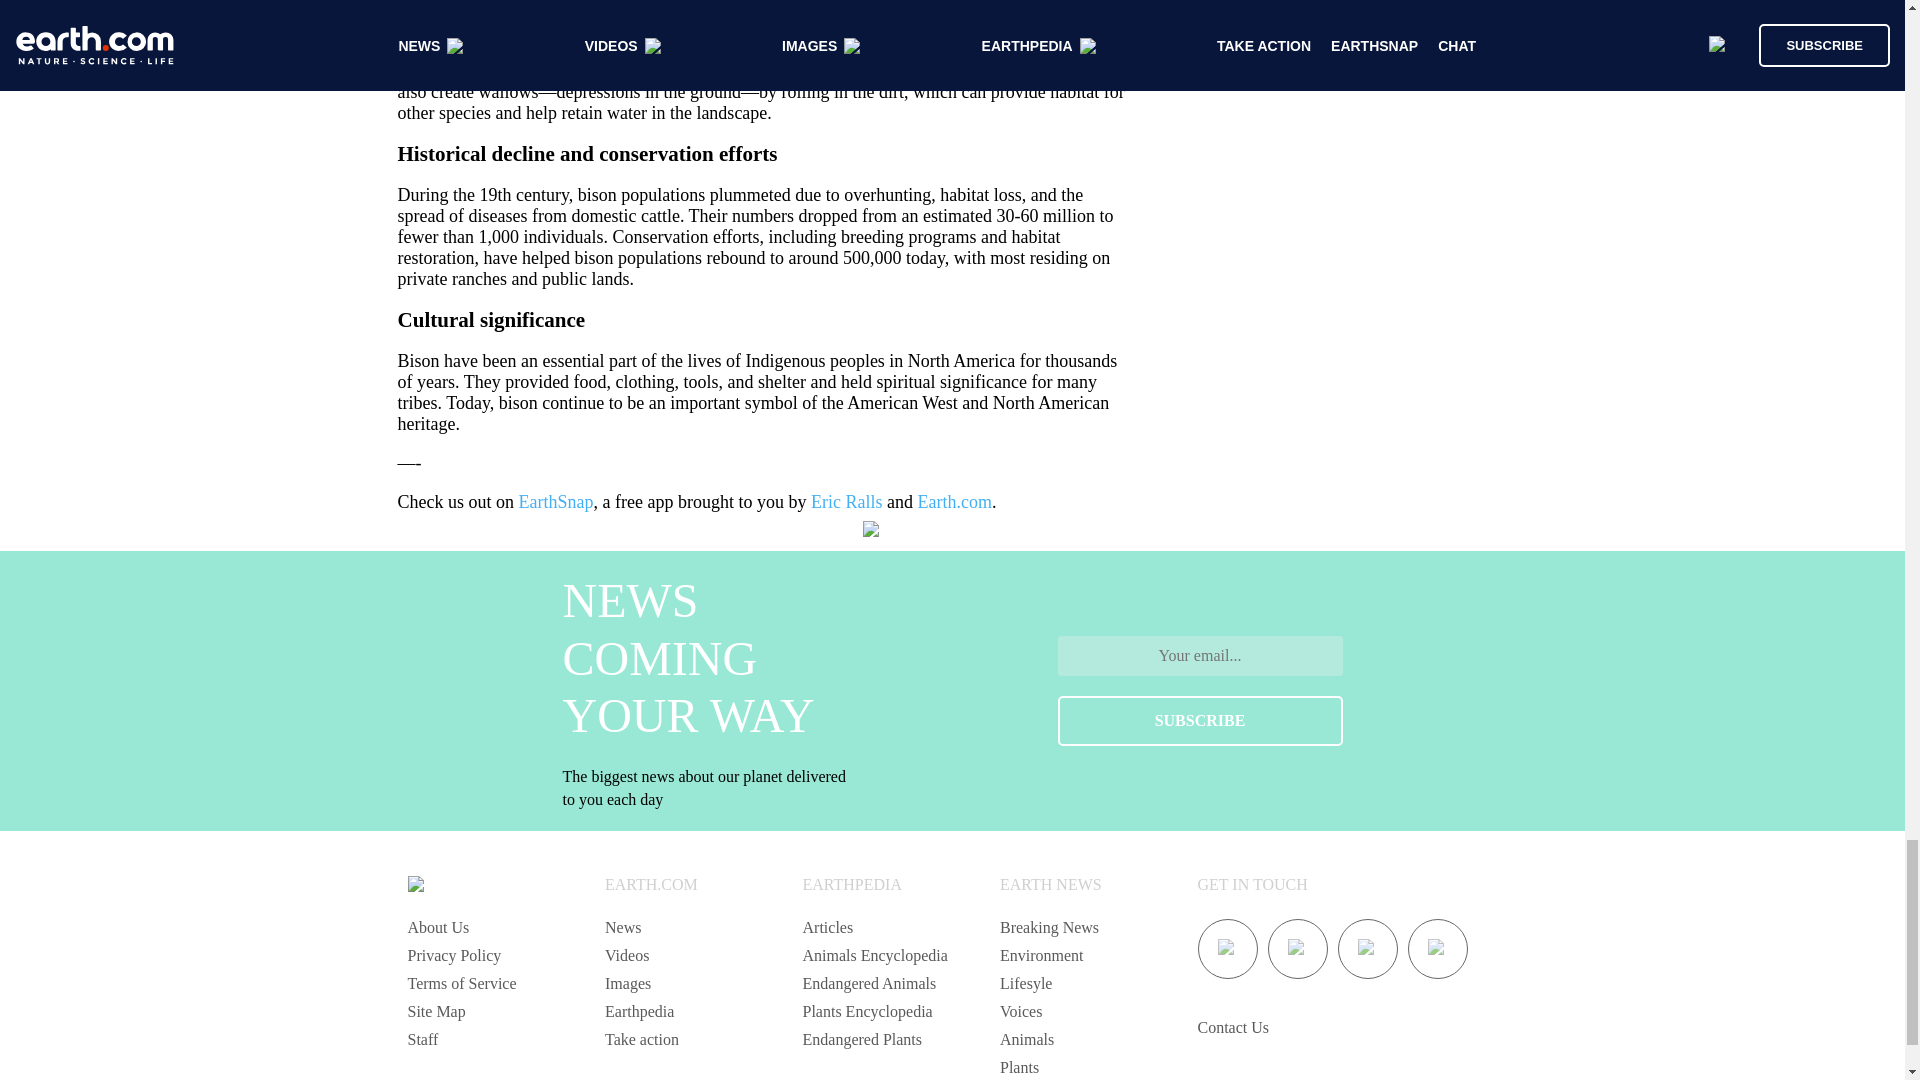 The height and width of the screenshot is (1080, 1920). I want to click on Eric Ralls, so click(846, 502).